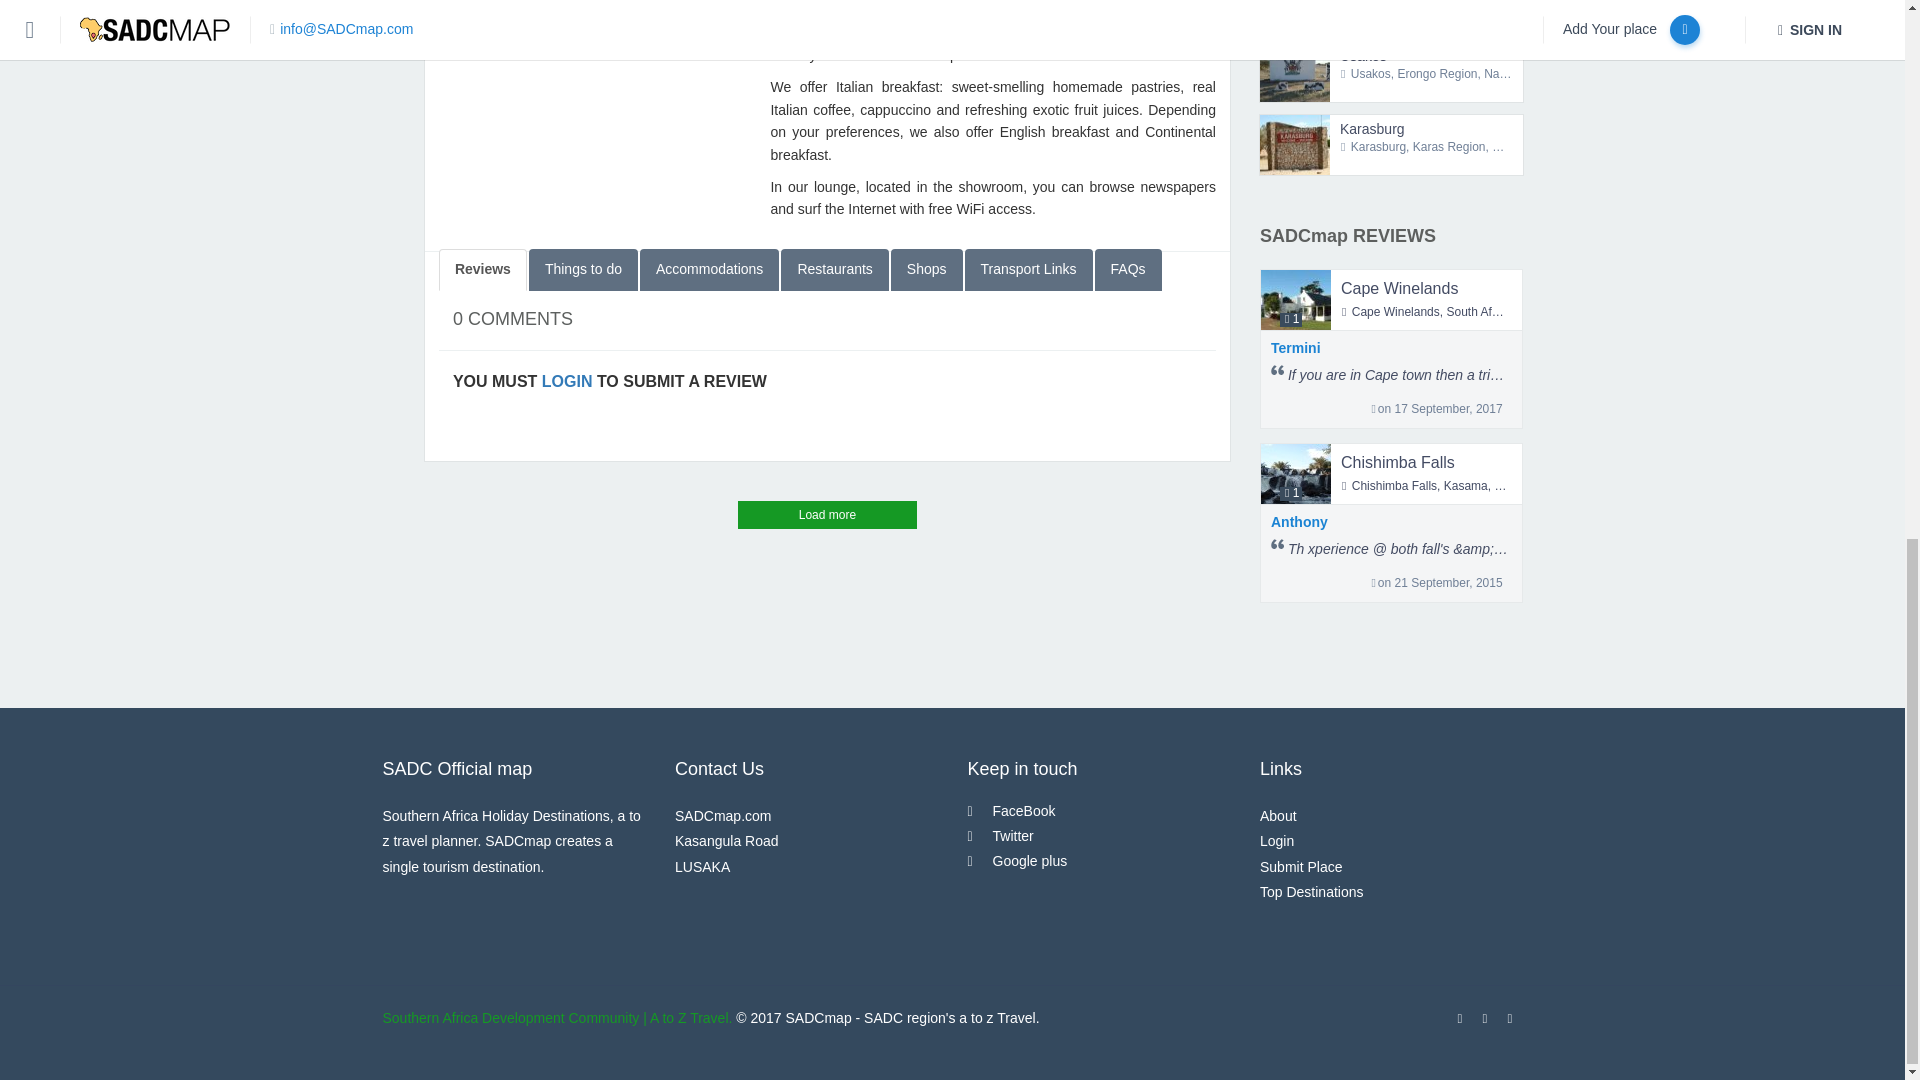  I want to click on Twitter, so click(512, 3).